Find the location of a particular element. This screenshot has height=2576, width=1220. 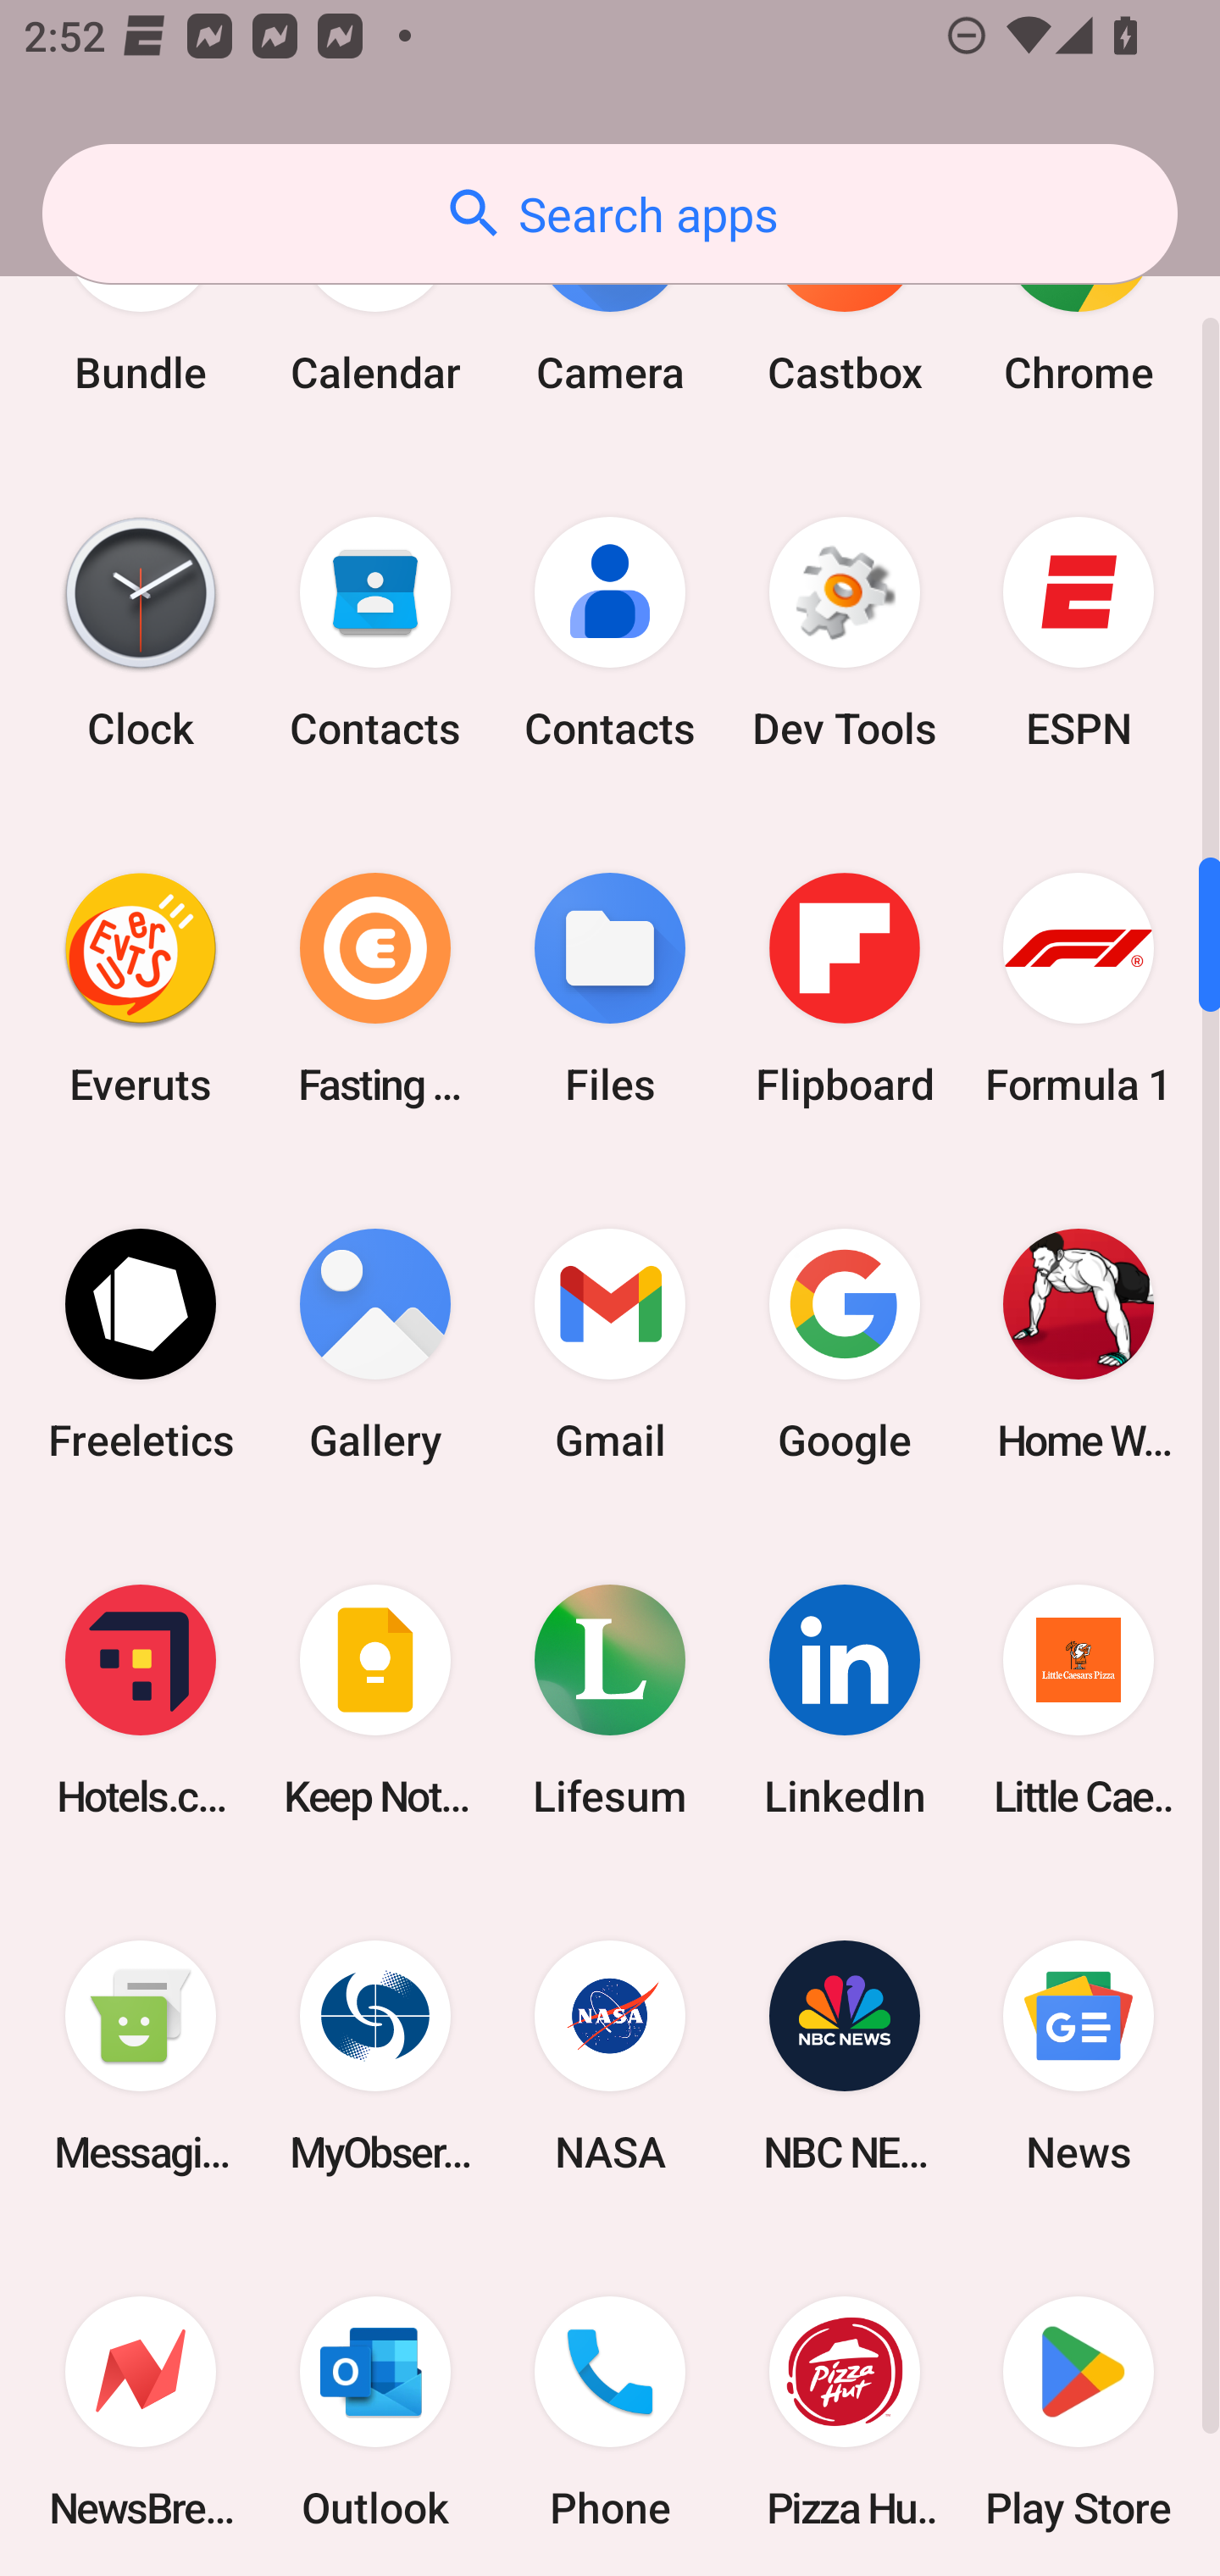

Fasting Coach is located at coordinates (375, 989).